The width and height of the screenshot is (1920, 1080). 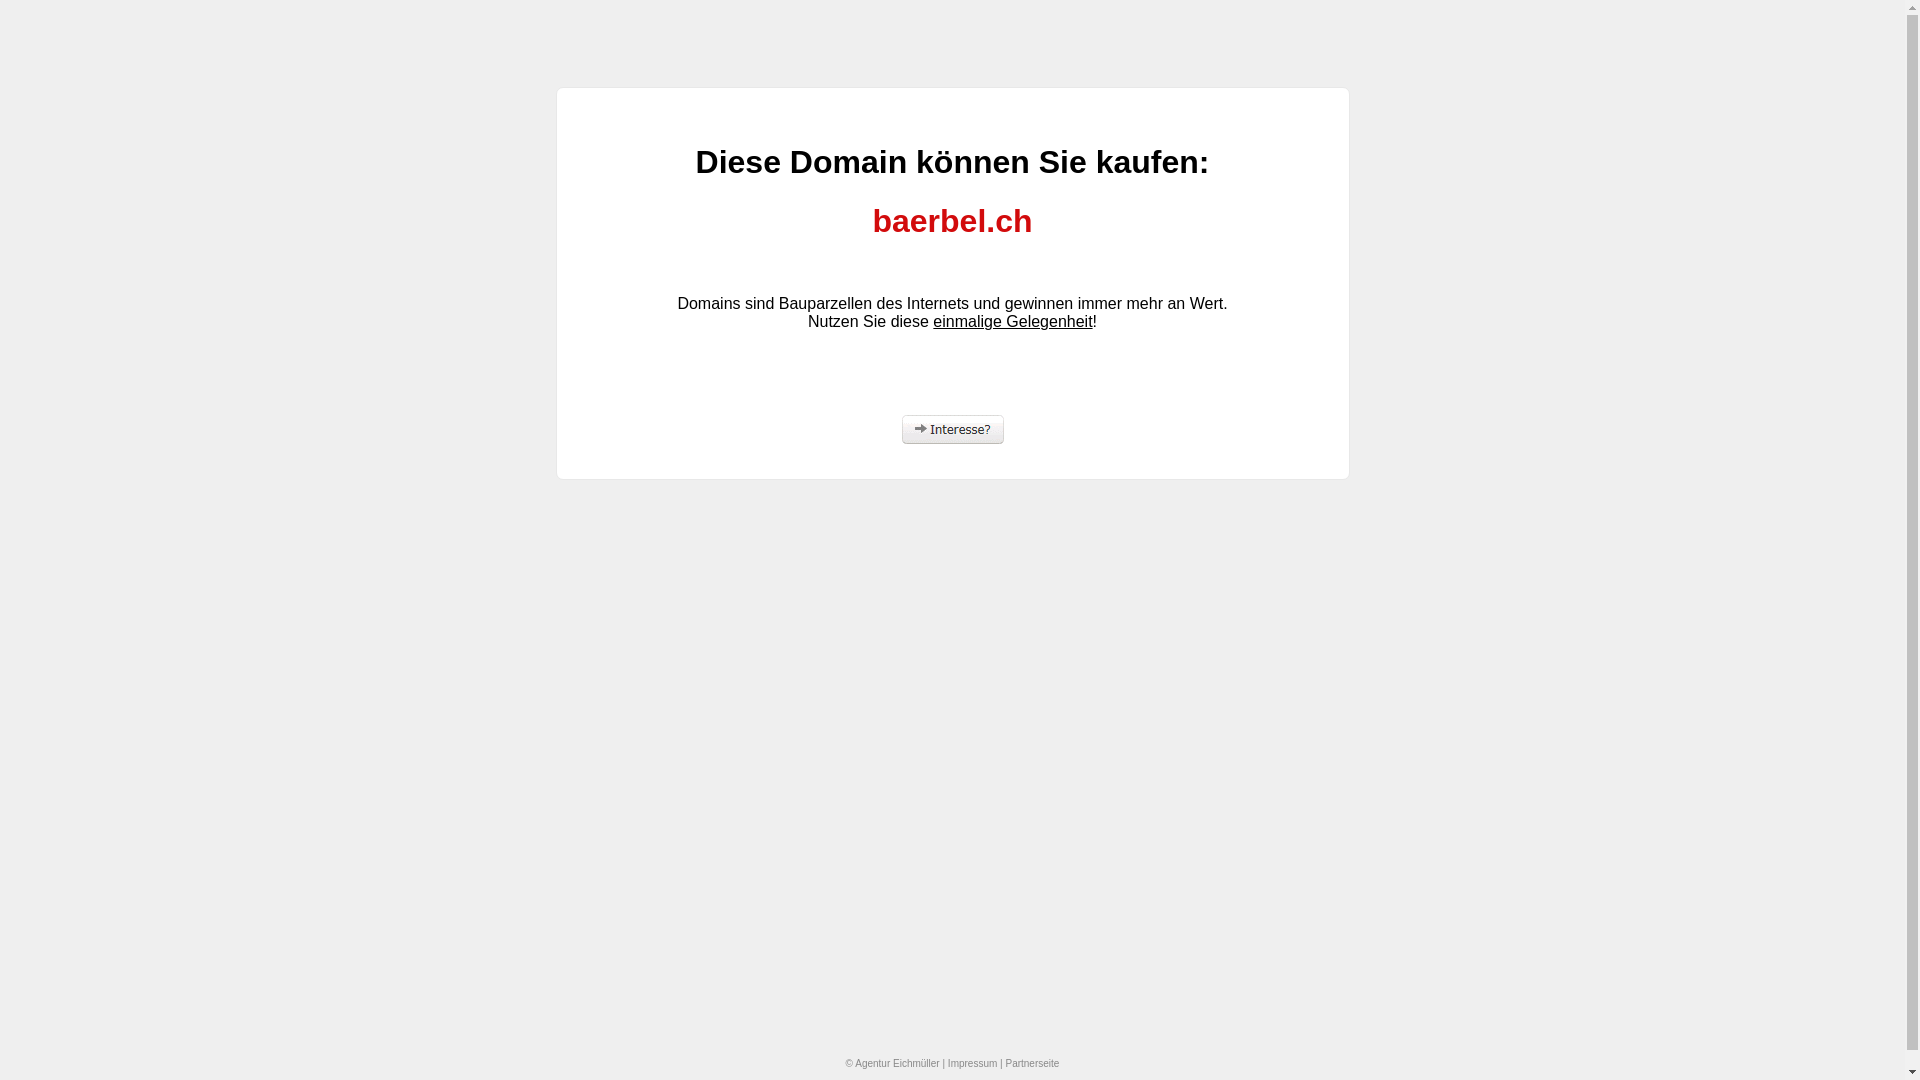 What do you see at coordinates (952, 222) in the screenshot?
I see `baerbel.ch` at bounding box center [952, 222].